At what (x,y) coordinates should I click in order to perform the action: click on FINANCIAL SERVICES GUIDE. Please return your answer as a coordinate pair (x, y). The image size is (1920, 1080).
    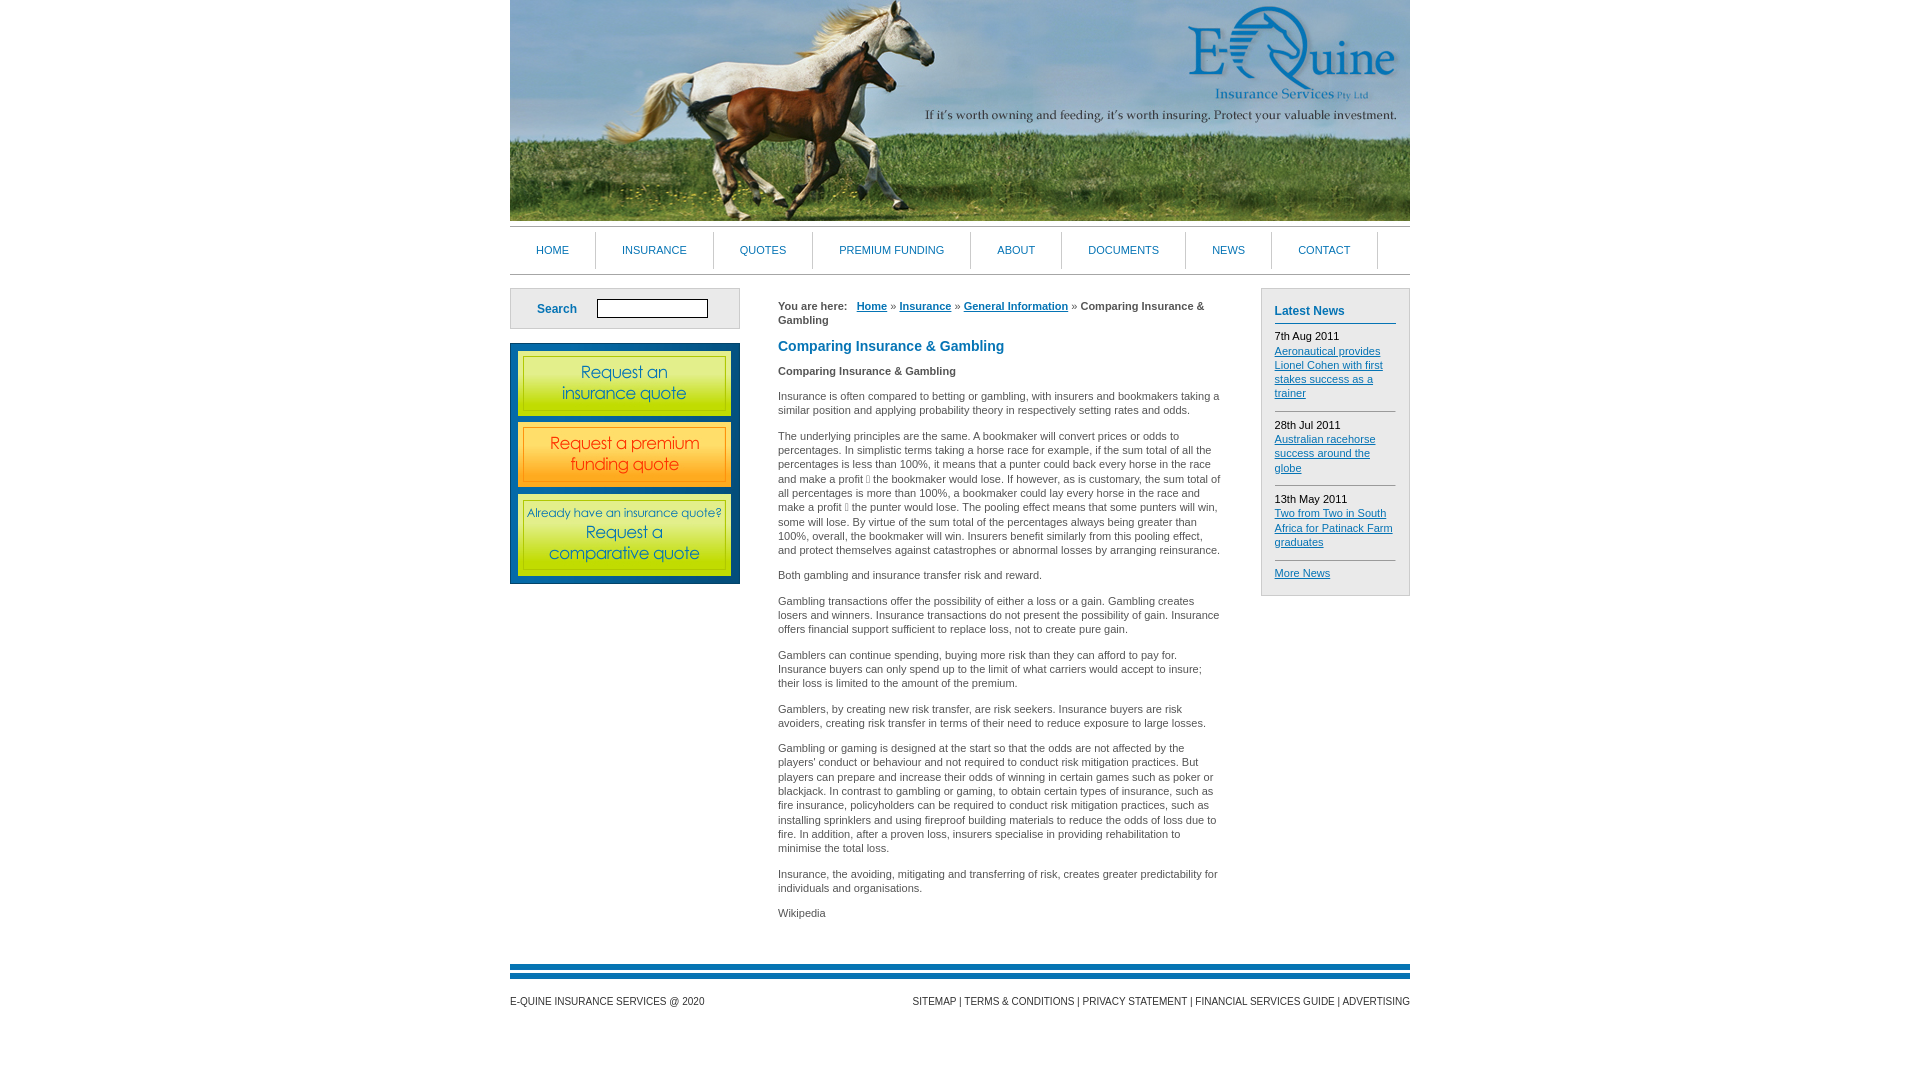
    Looking at the image, I should click on (1264, 1002).